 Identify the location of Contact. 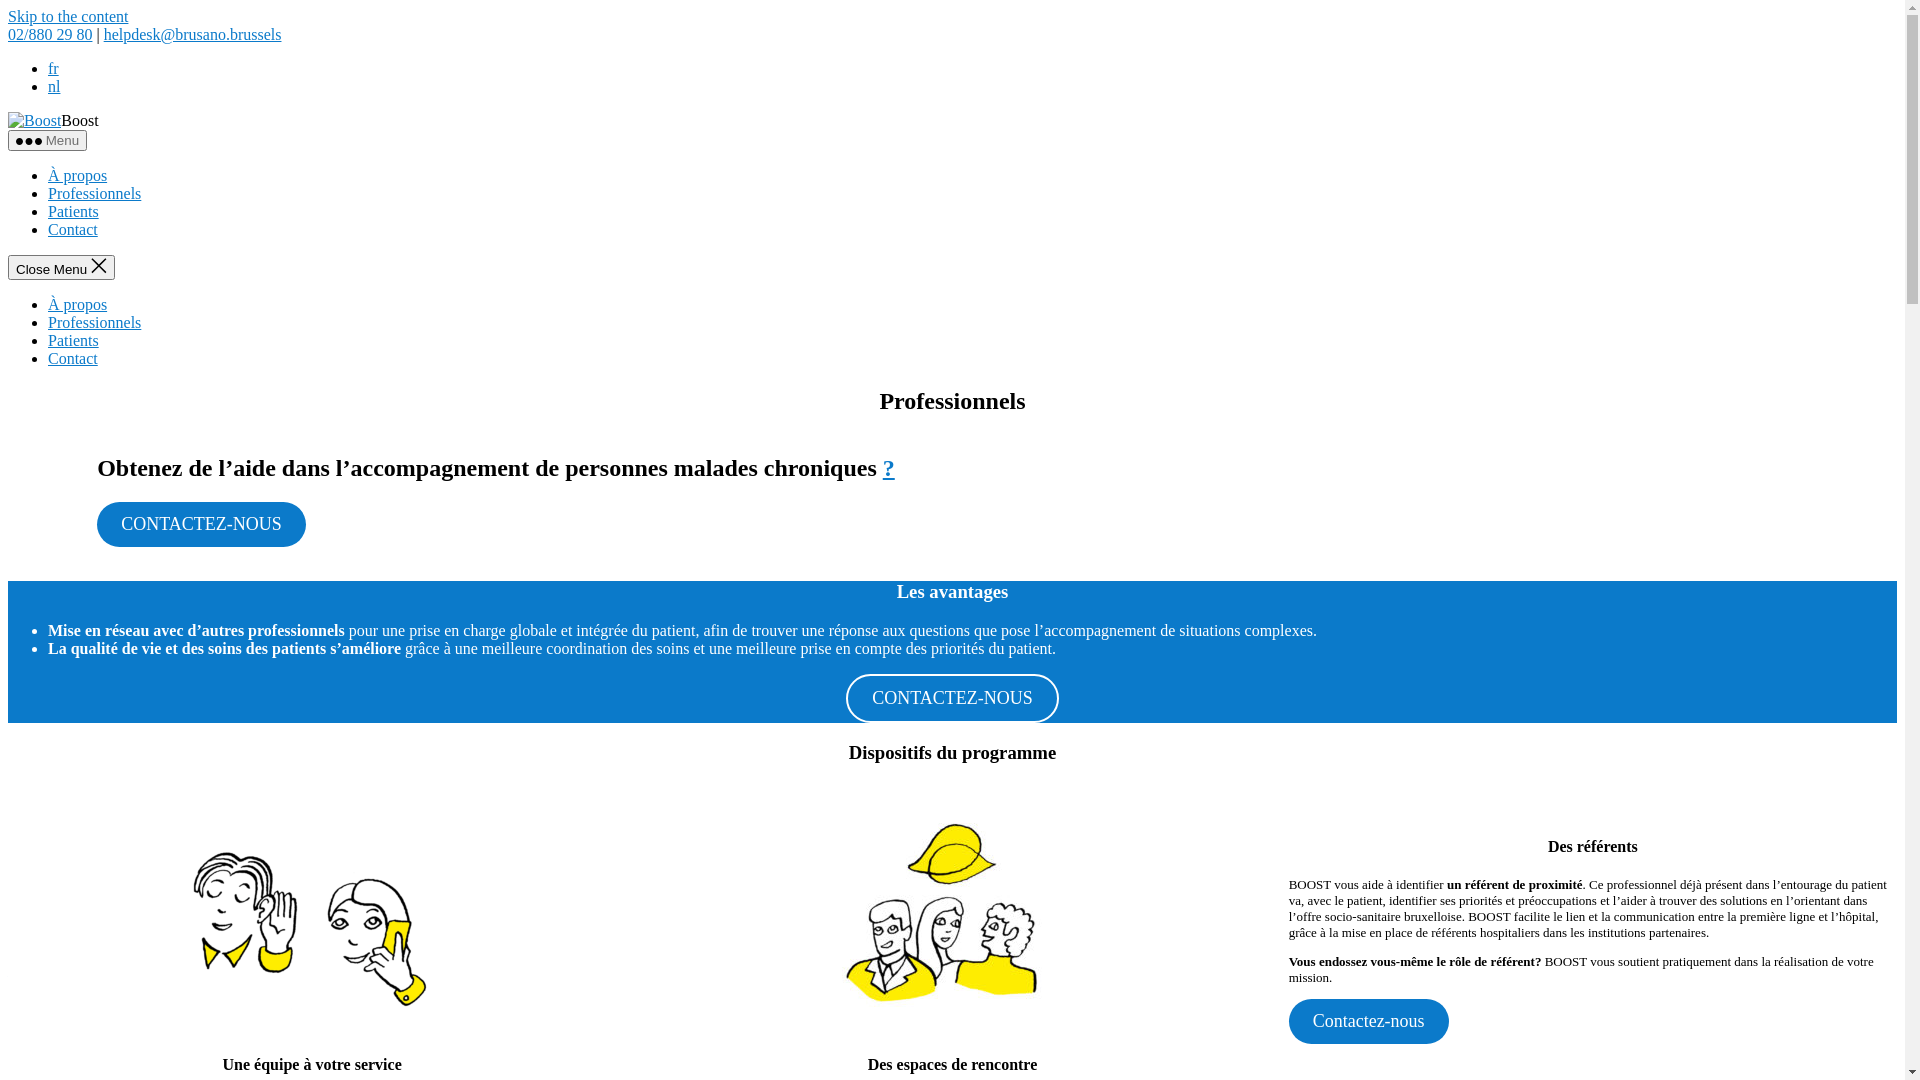
(73, 358).